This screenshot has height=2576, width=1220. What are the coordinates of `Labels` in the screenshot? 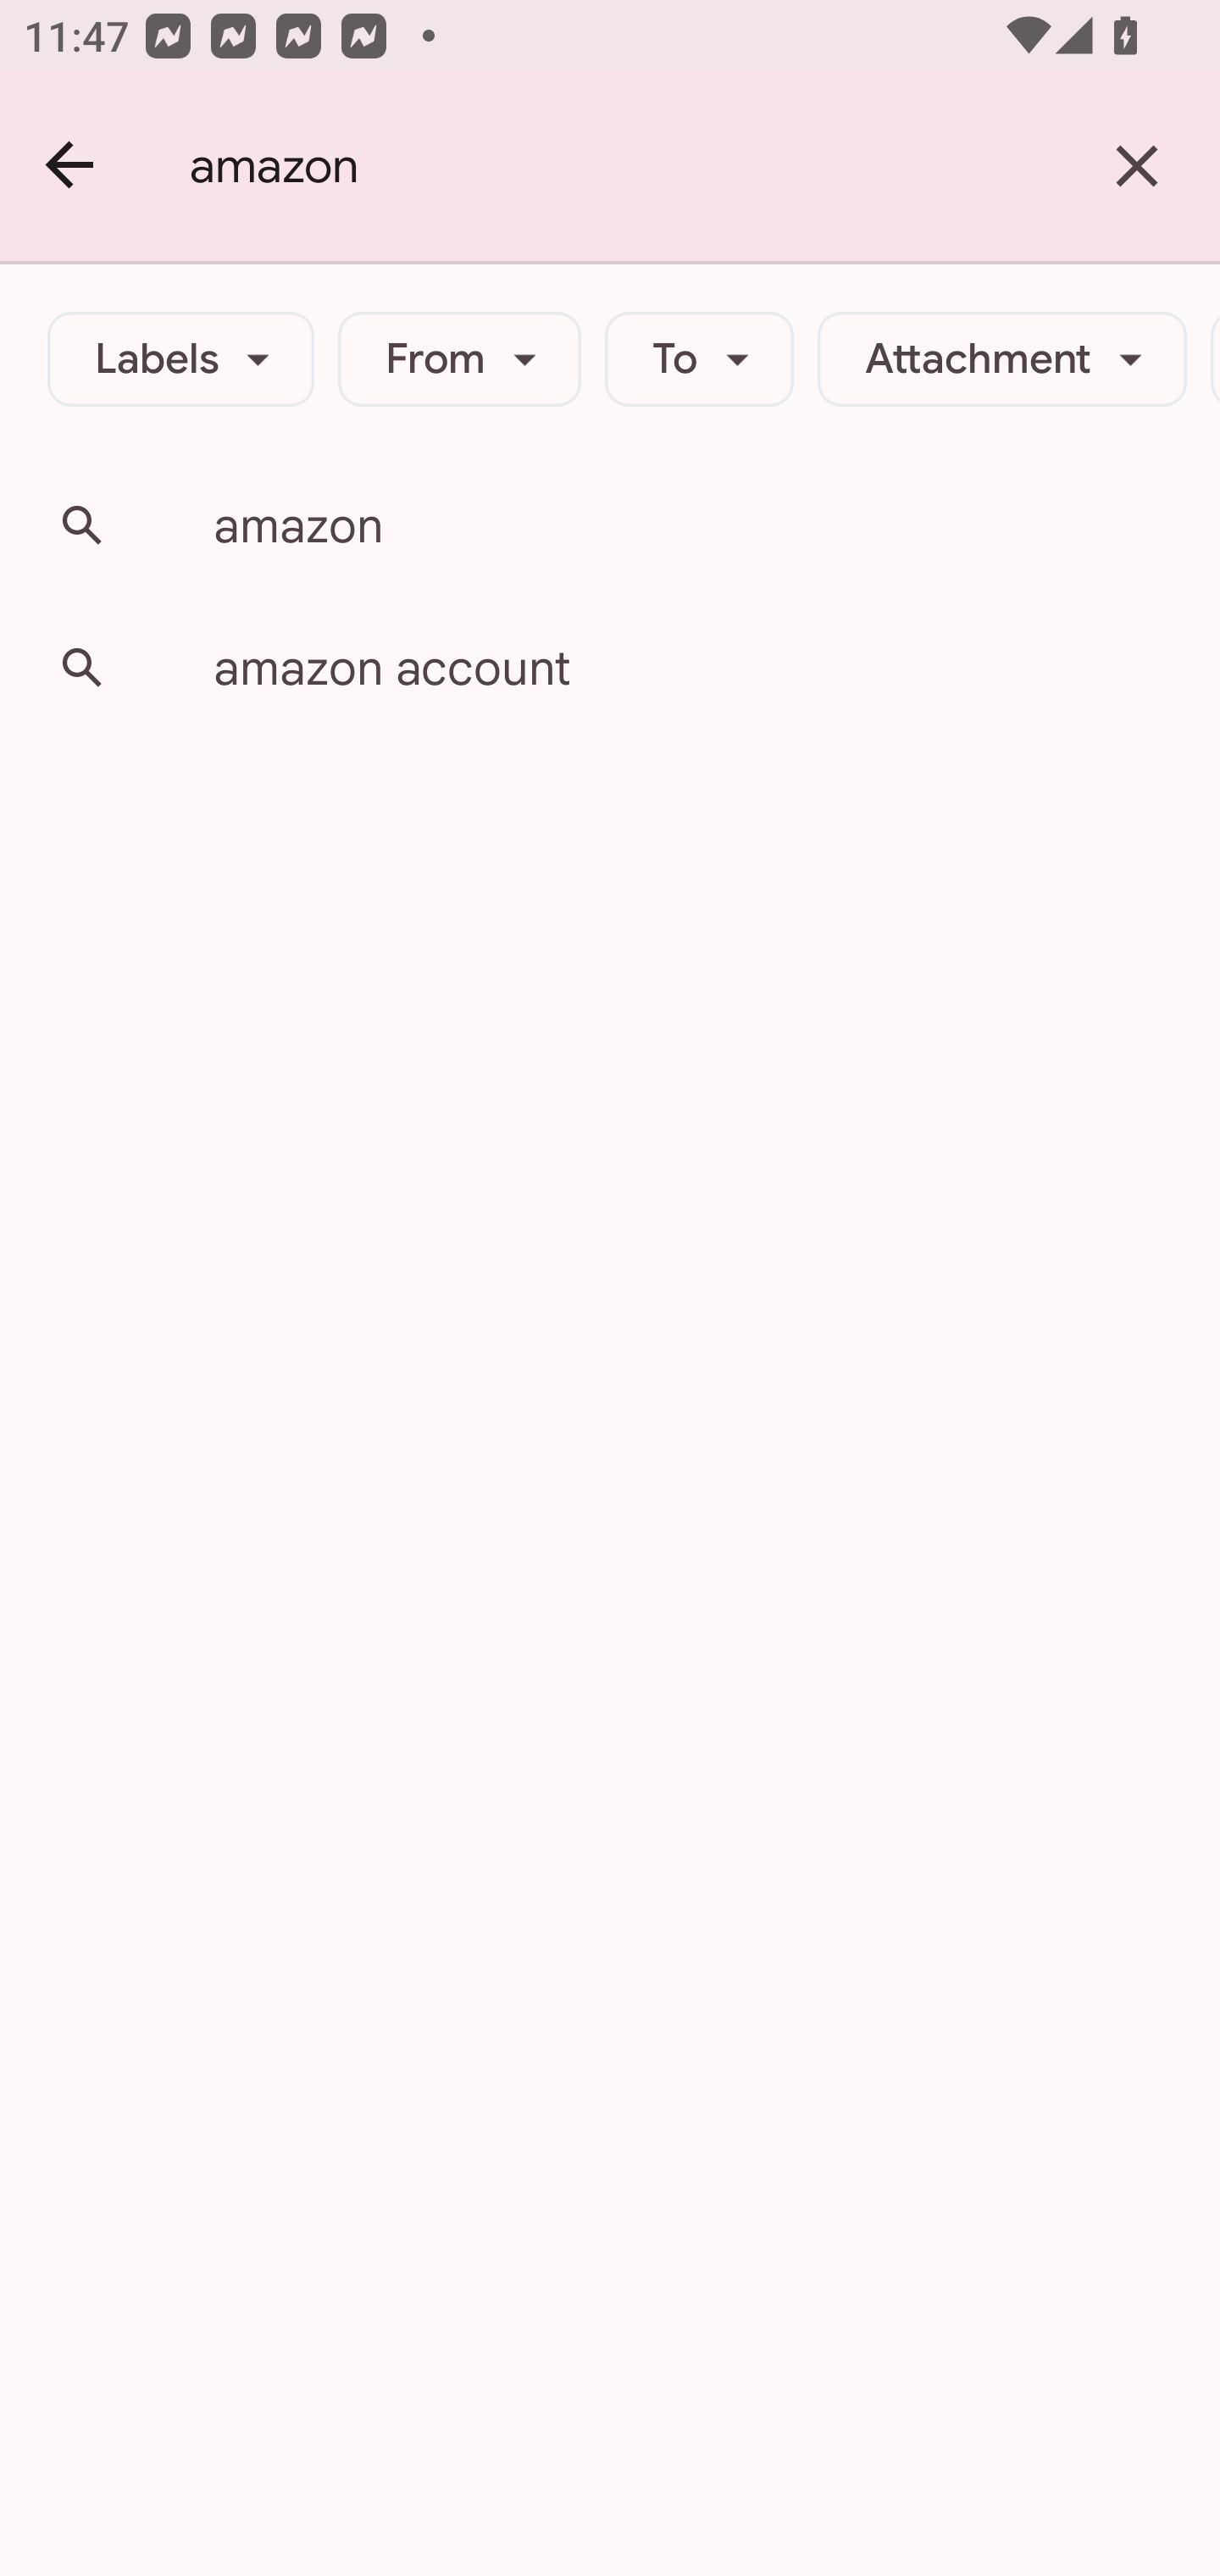 It's located at (181, 359).